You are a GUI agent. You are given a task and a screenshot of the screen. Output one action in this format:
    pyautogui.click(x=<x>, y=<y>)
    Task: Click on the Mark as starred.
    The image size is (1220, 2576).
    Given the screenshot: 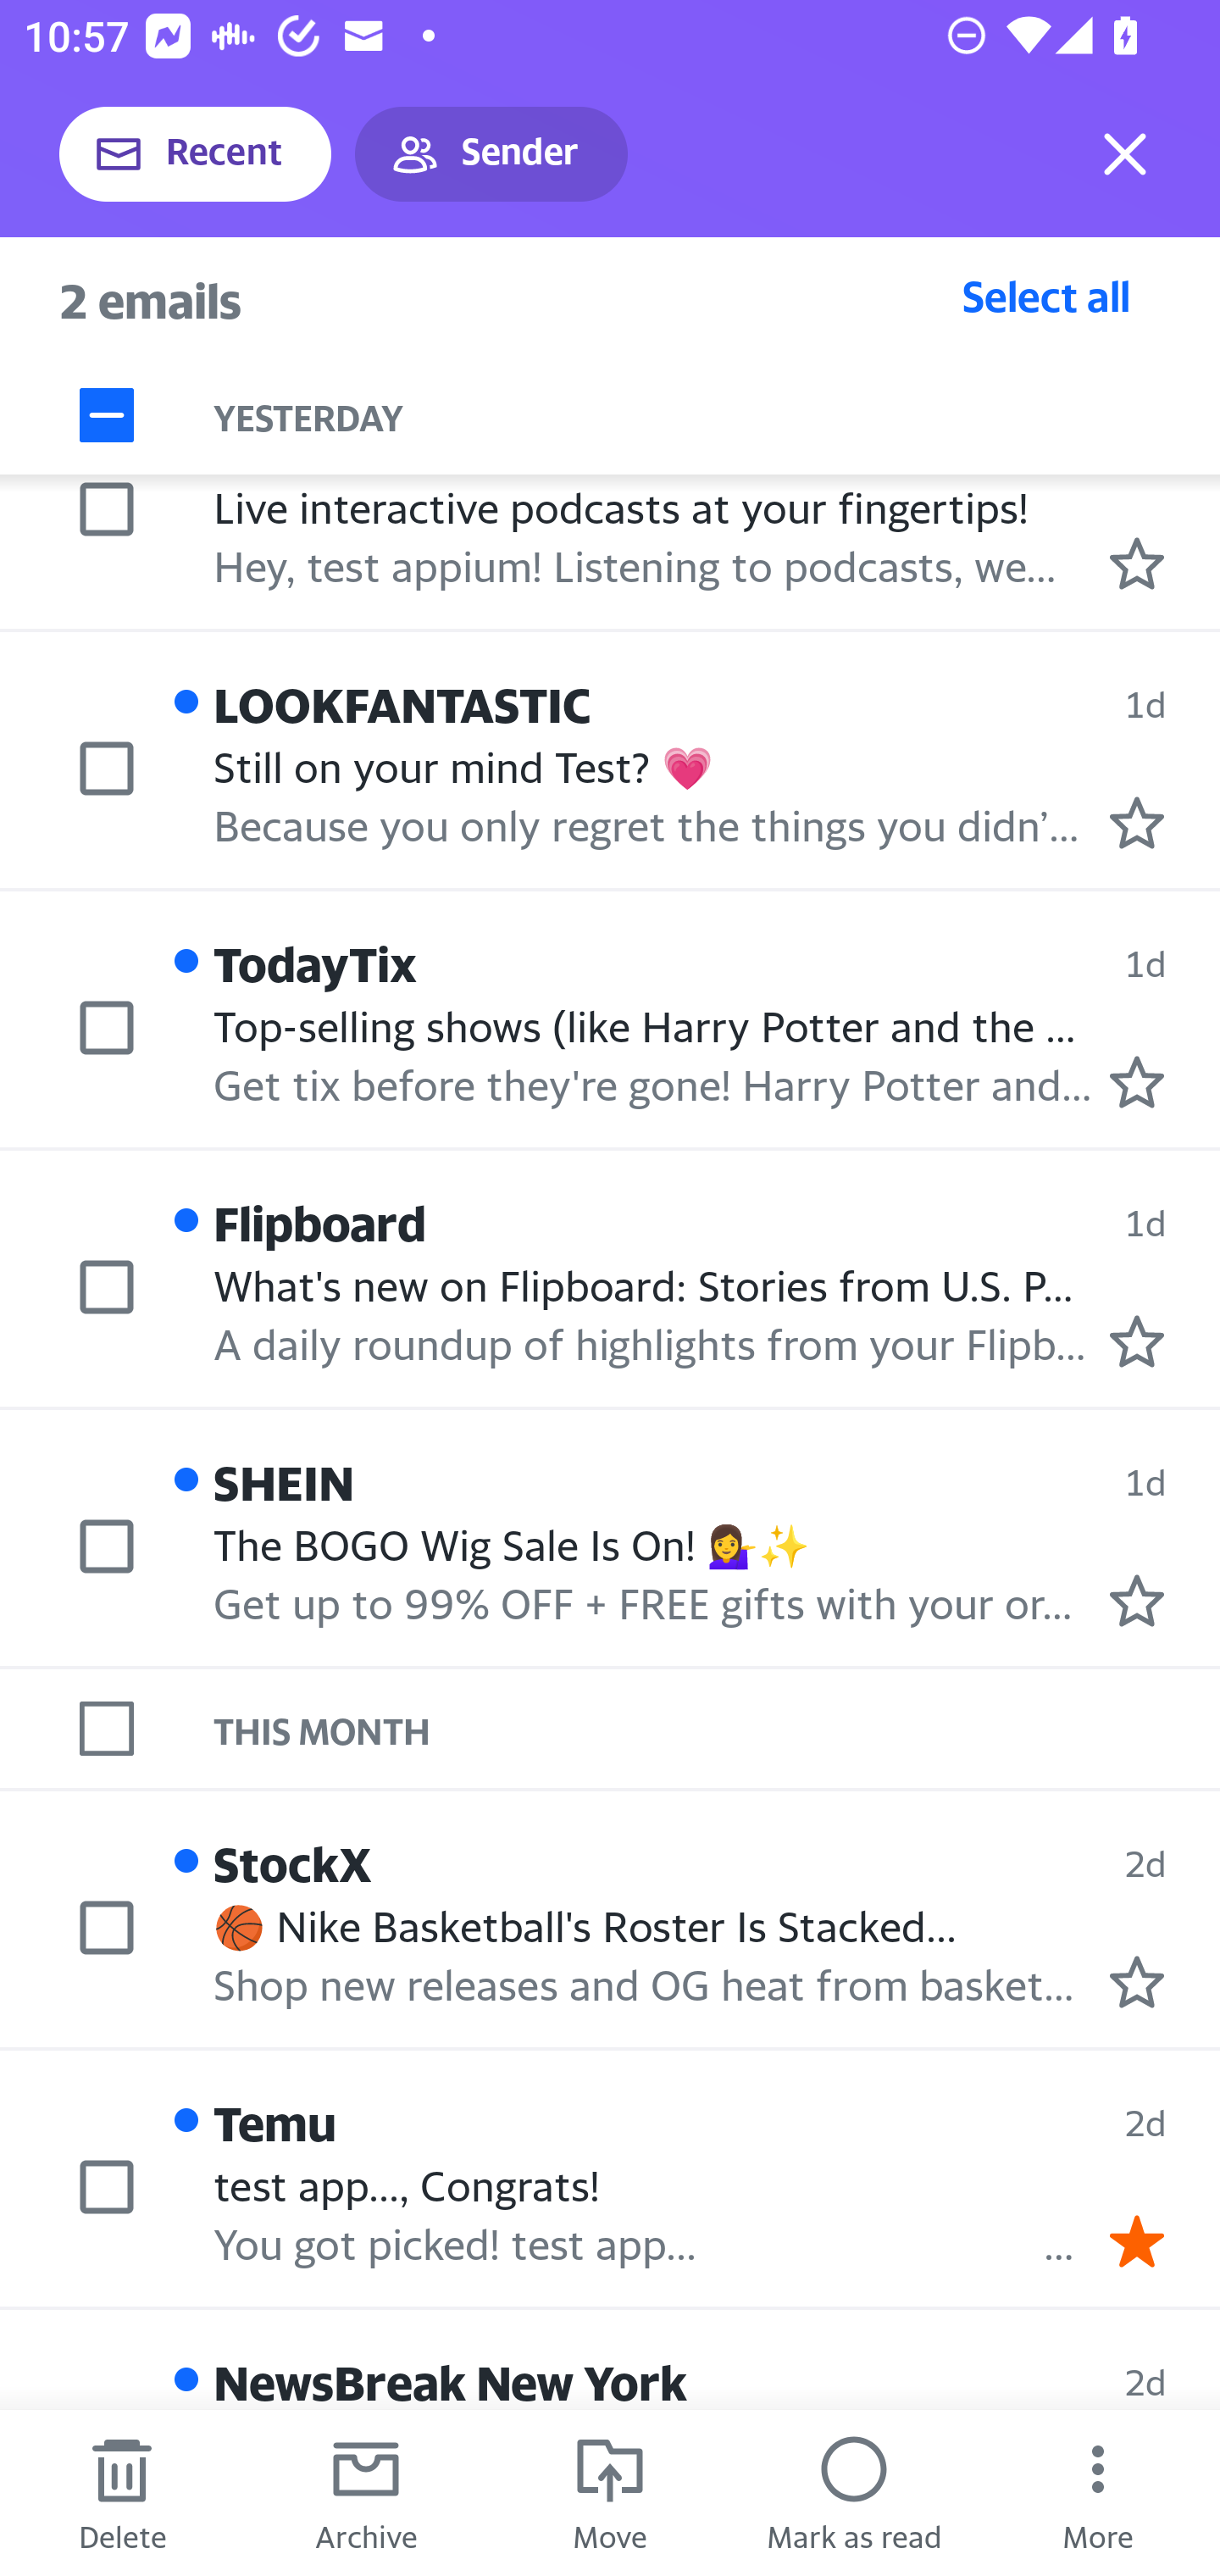 What is the action you would take?
    pyautogui.click(x=1137, y=823)
    